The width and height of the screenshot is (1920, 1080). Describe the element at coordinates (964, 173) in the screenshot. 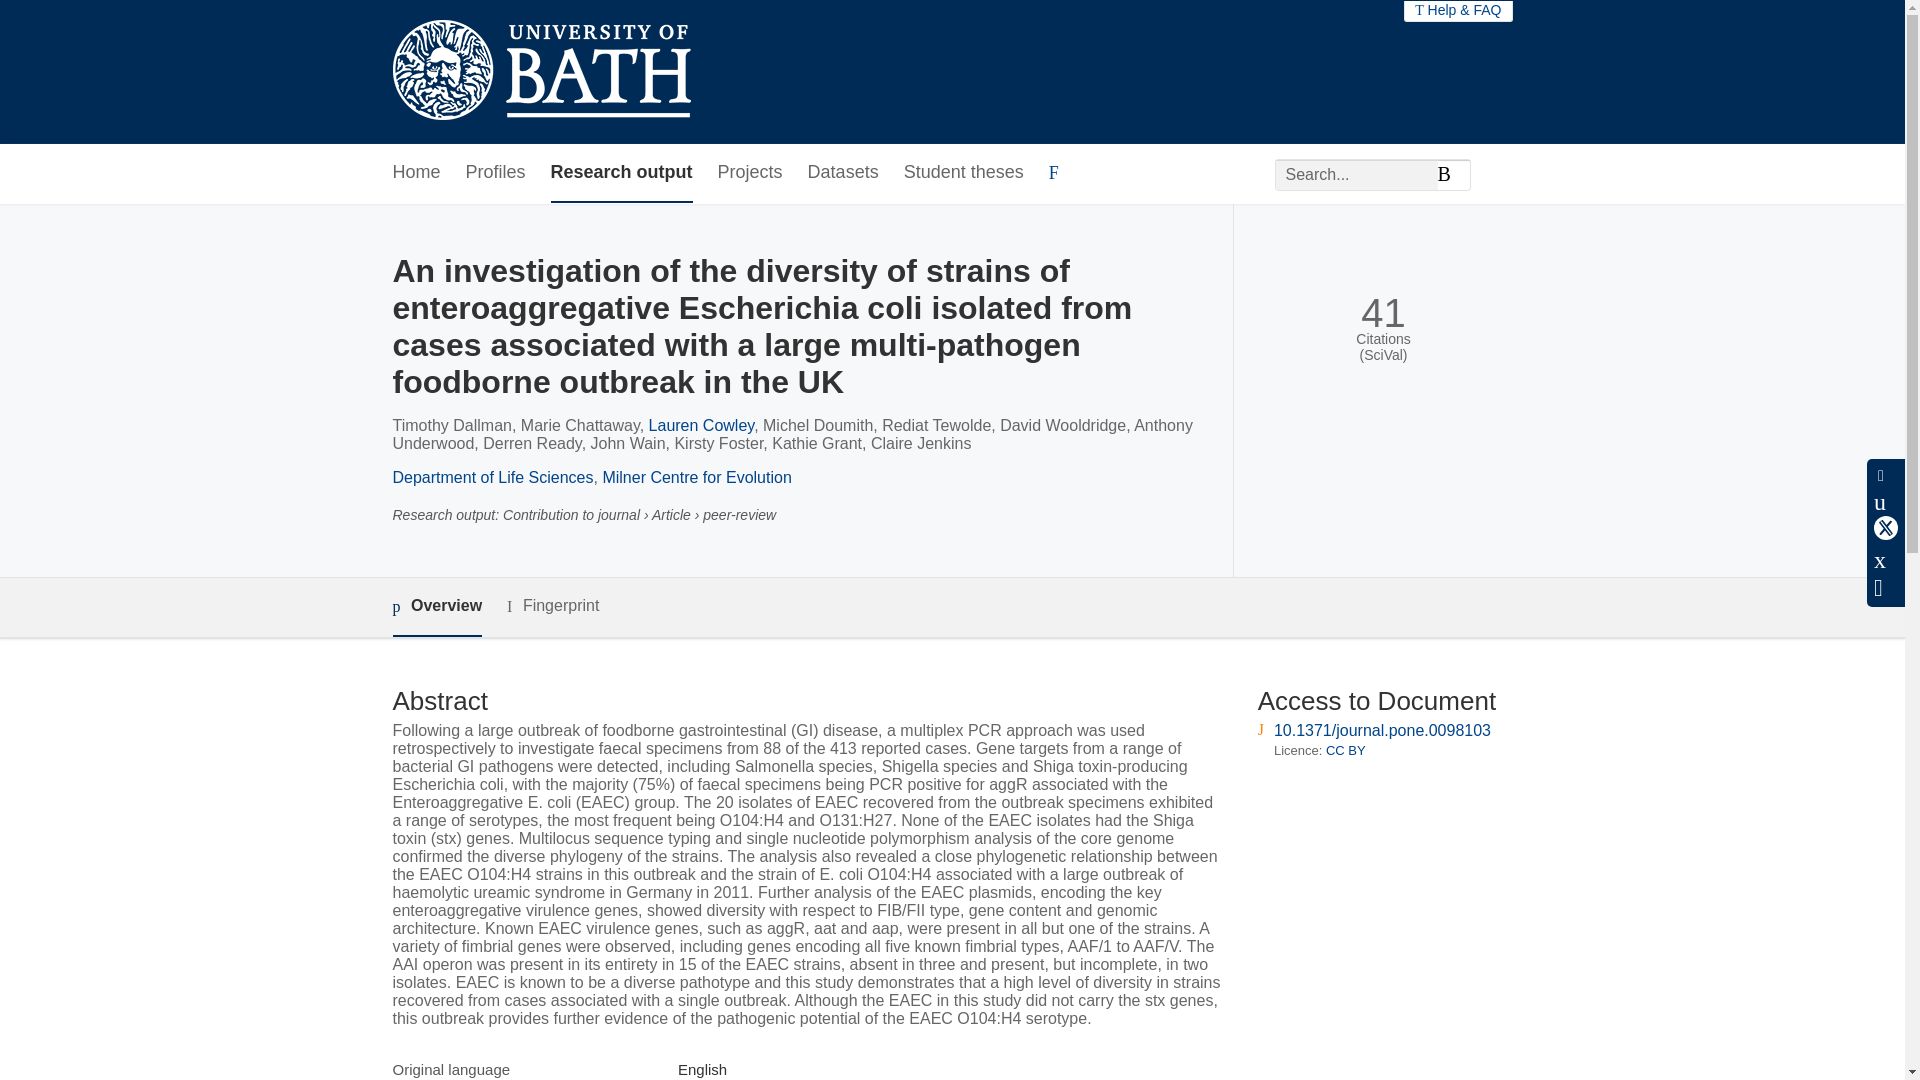

I see `Student theses` at that location.